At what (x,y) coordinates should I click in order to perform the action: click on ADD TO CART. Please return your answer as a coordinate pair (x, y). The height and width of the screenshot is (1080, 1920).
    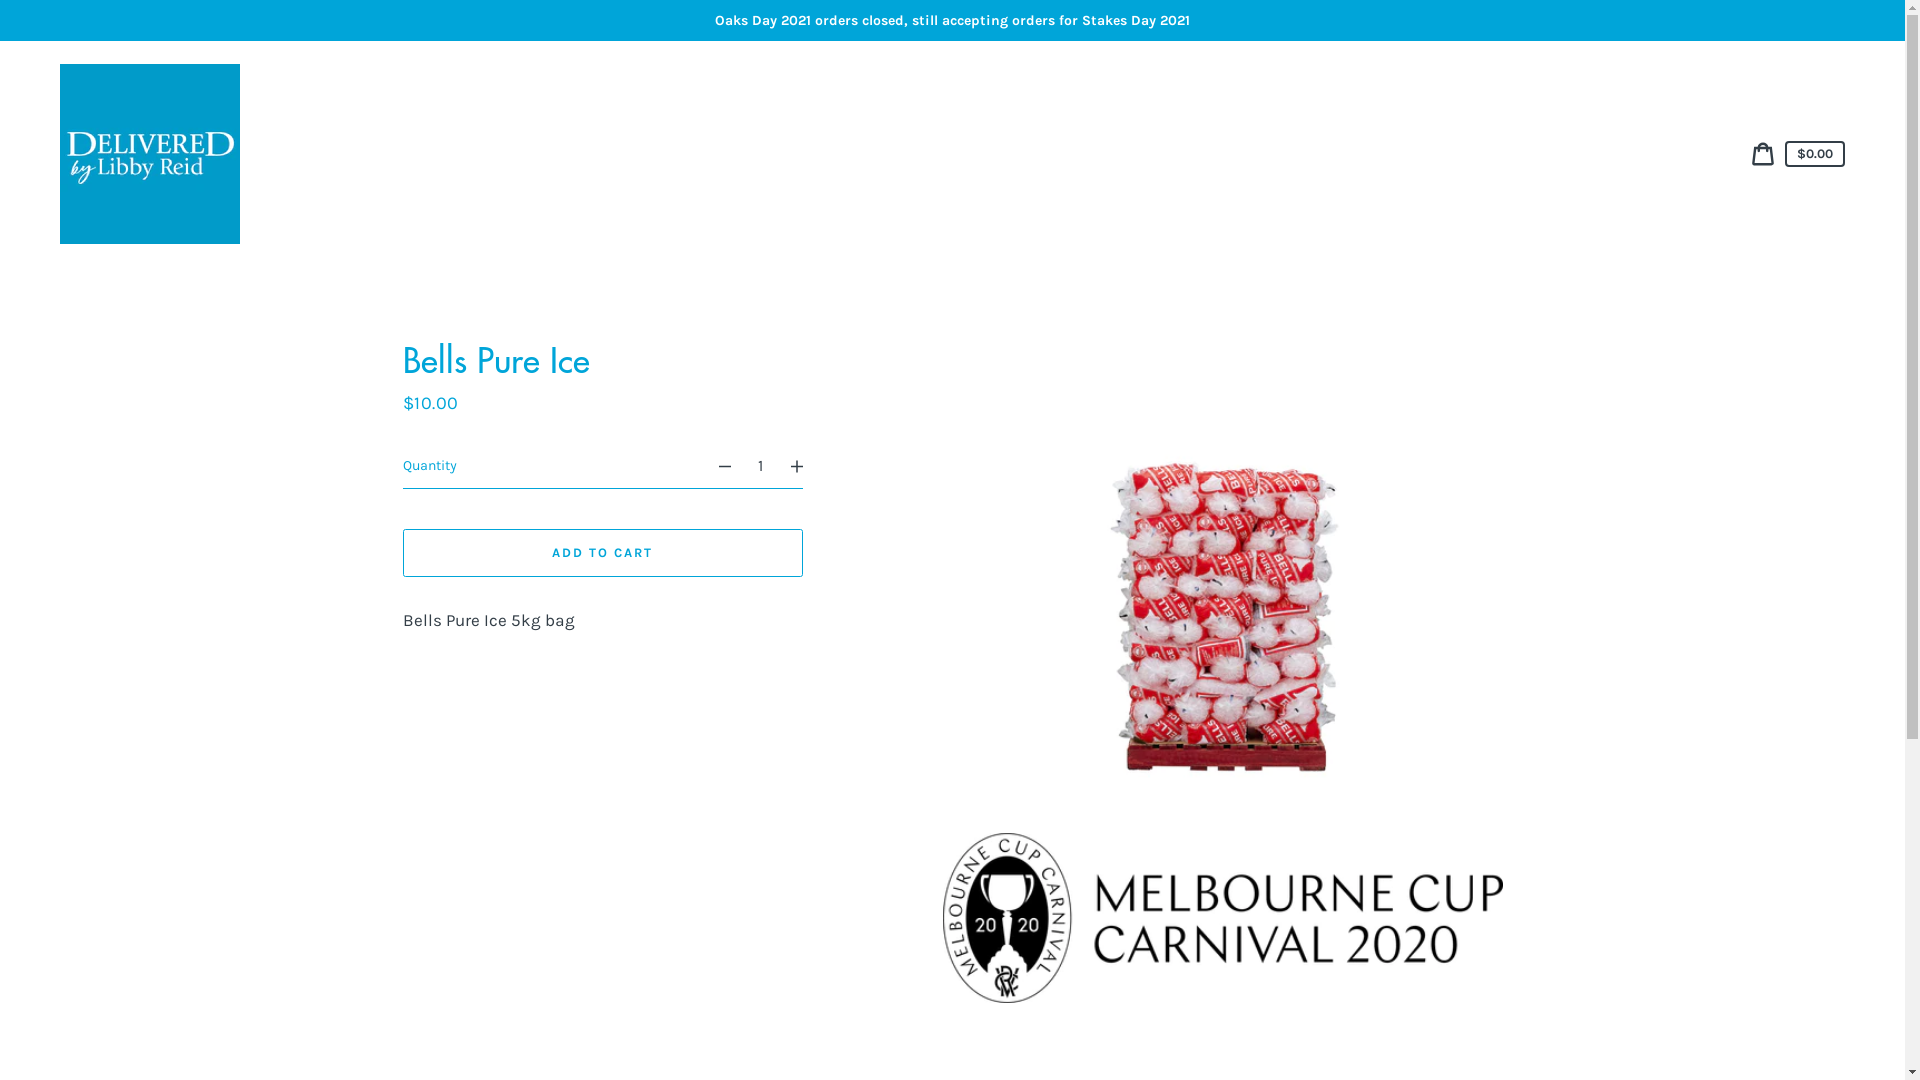
    Looking at the image, I should click on (602, 553).